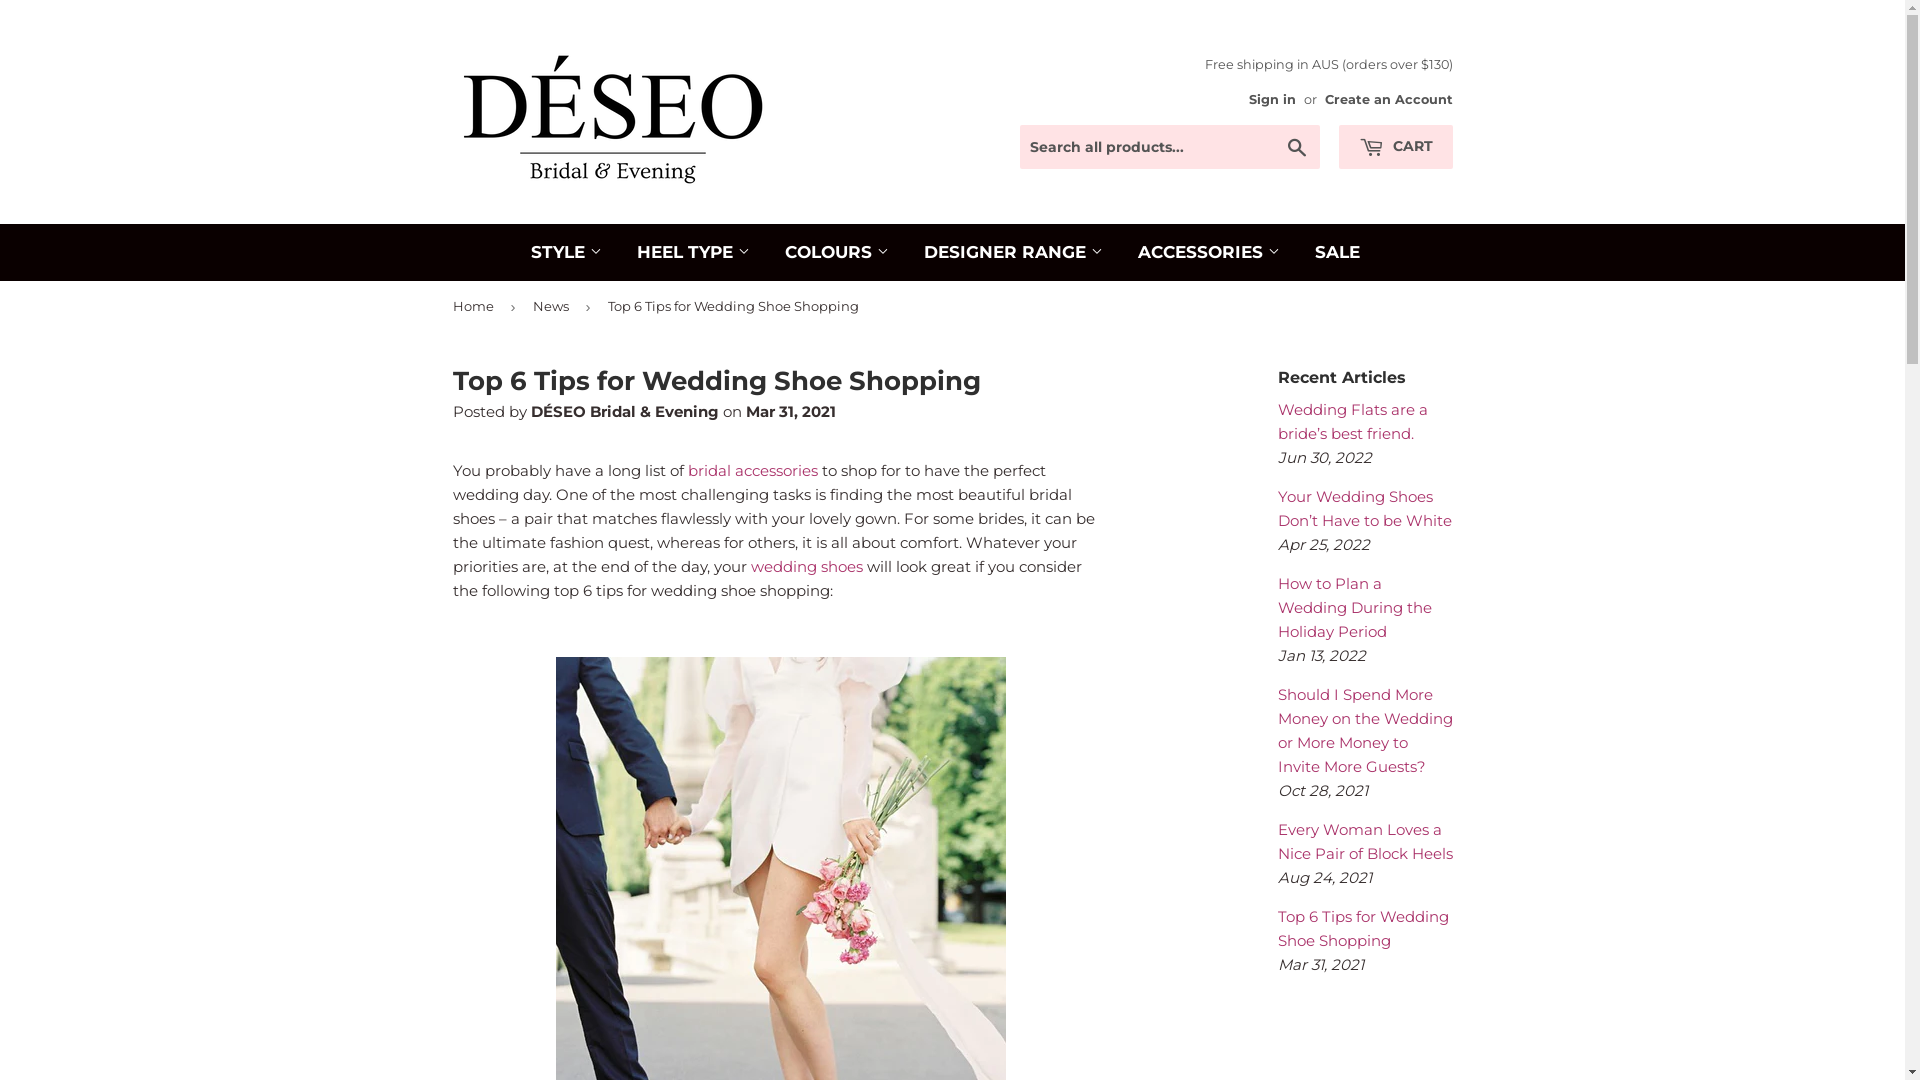 The width and height of the screenshot is (1920, 1080). Describe the element at coordinates (806, 566) in the screenshot. I see `wedding shoes` at that location.